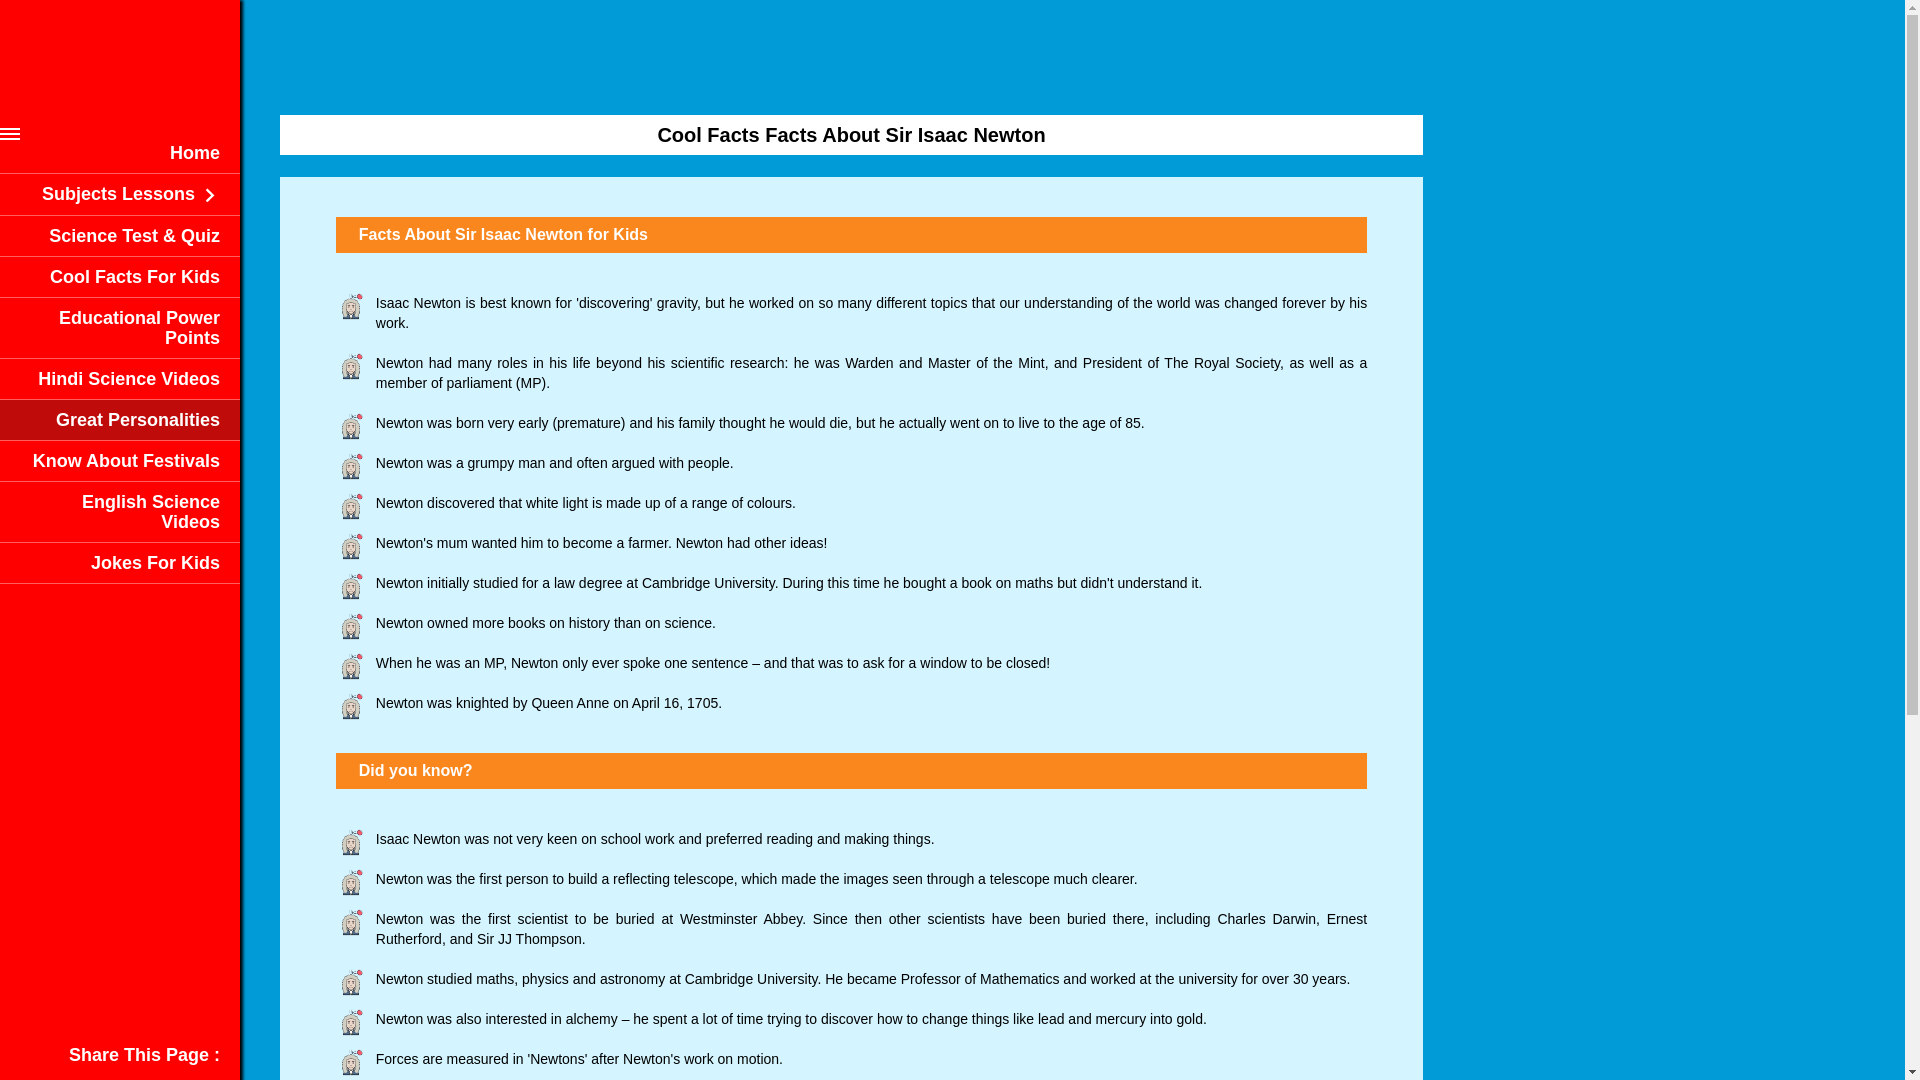  Describe the element at coordinates (129, 378) in the screenshot. I see `Hindi Science Videos` at that location.